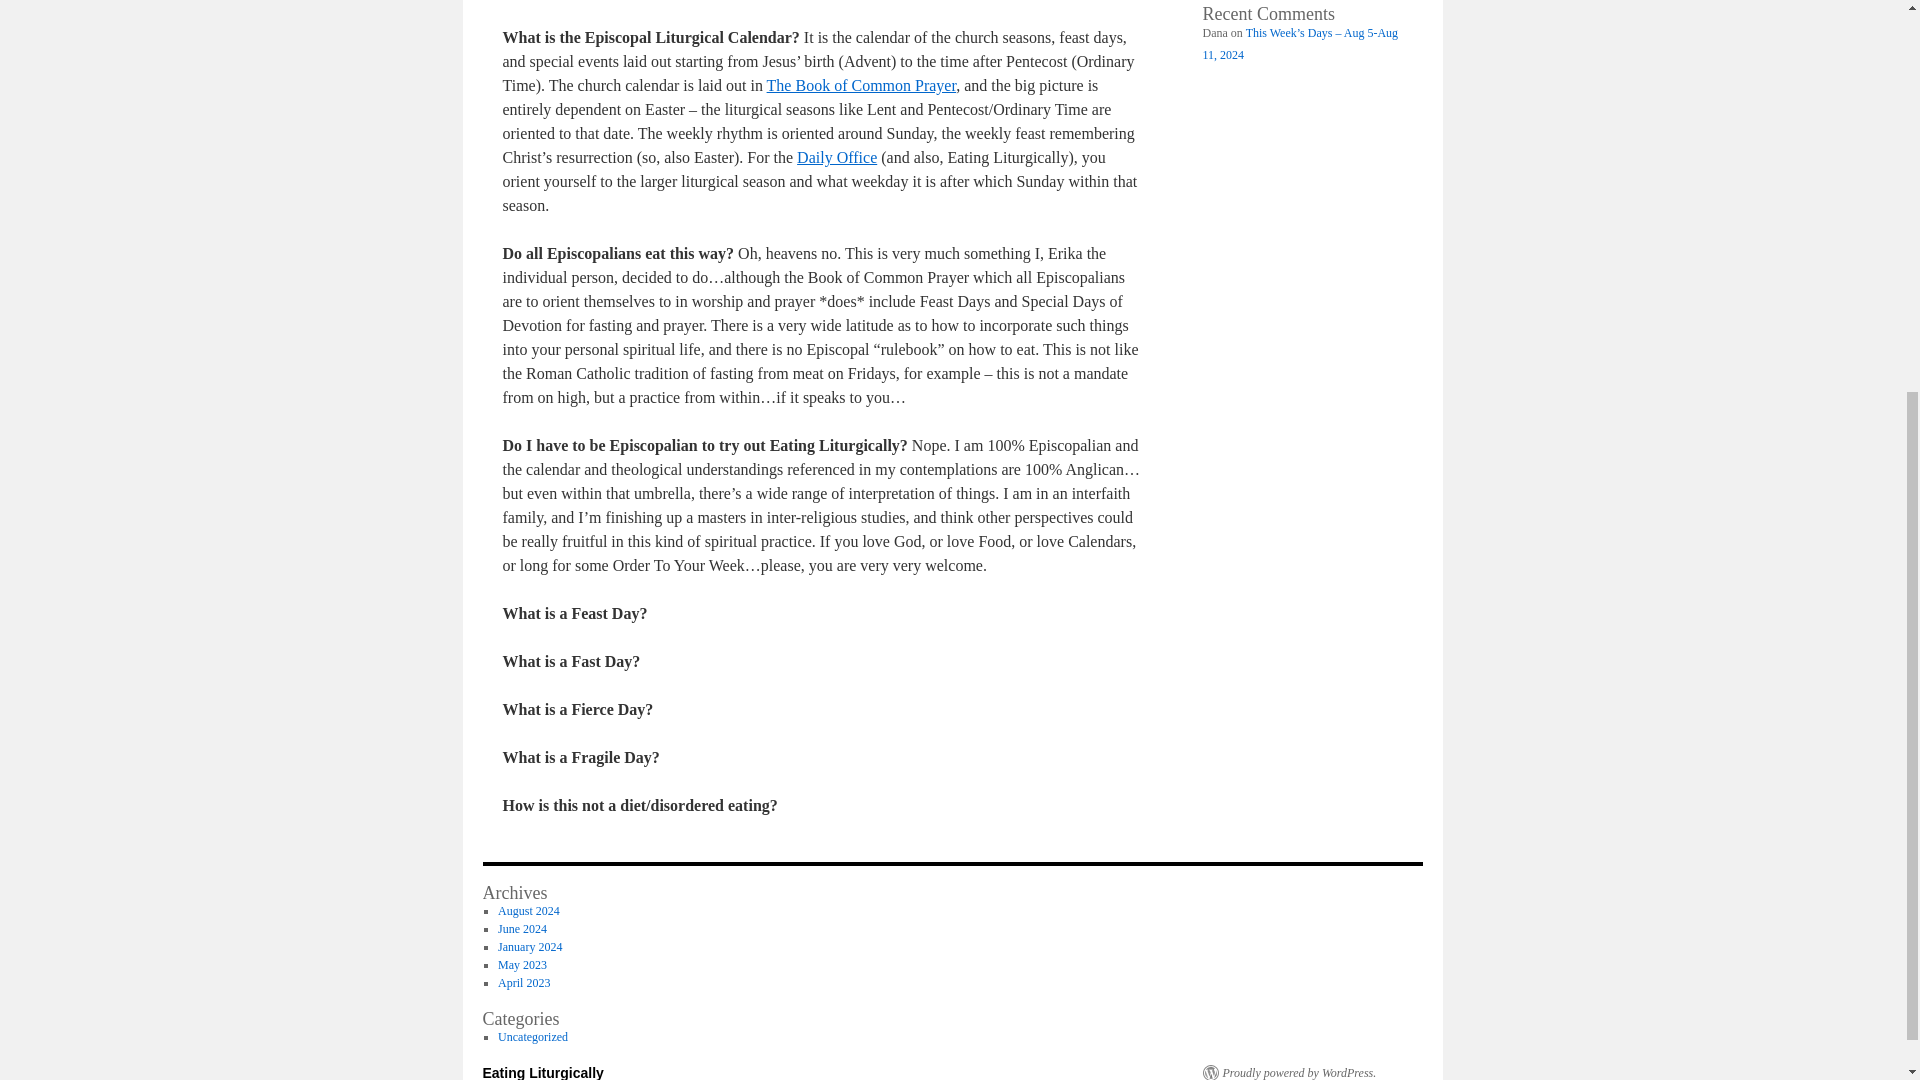  Describe the element at coordinates (522, 964) in the screenshot. I see `May 2023` at that location.